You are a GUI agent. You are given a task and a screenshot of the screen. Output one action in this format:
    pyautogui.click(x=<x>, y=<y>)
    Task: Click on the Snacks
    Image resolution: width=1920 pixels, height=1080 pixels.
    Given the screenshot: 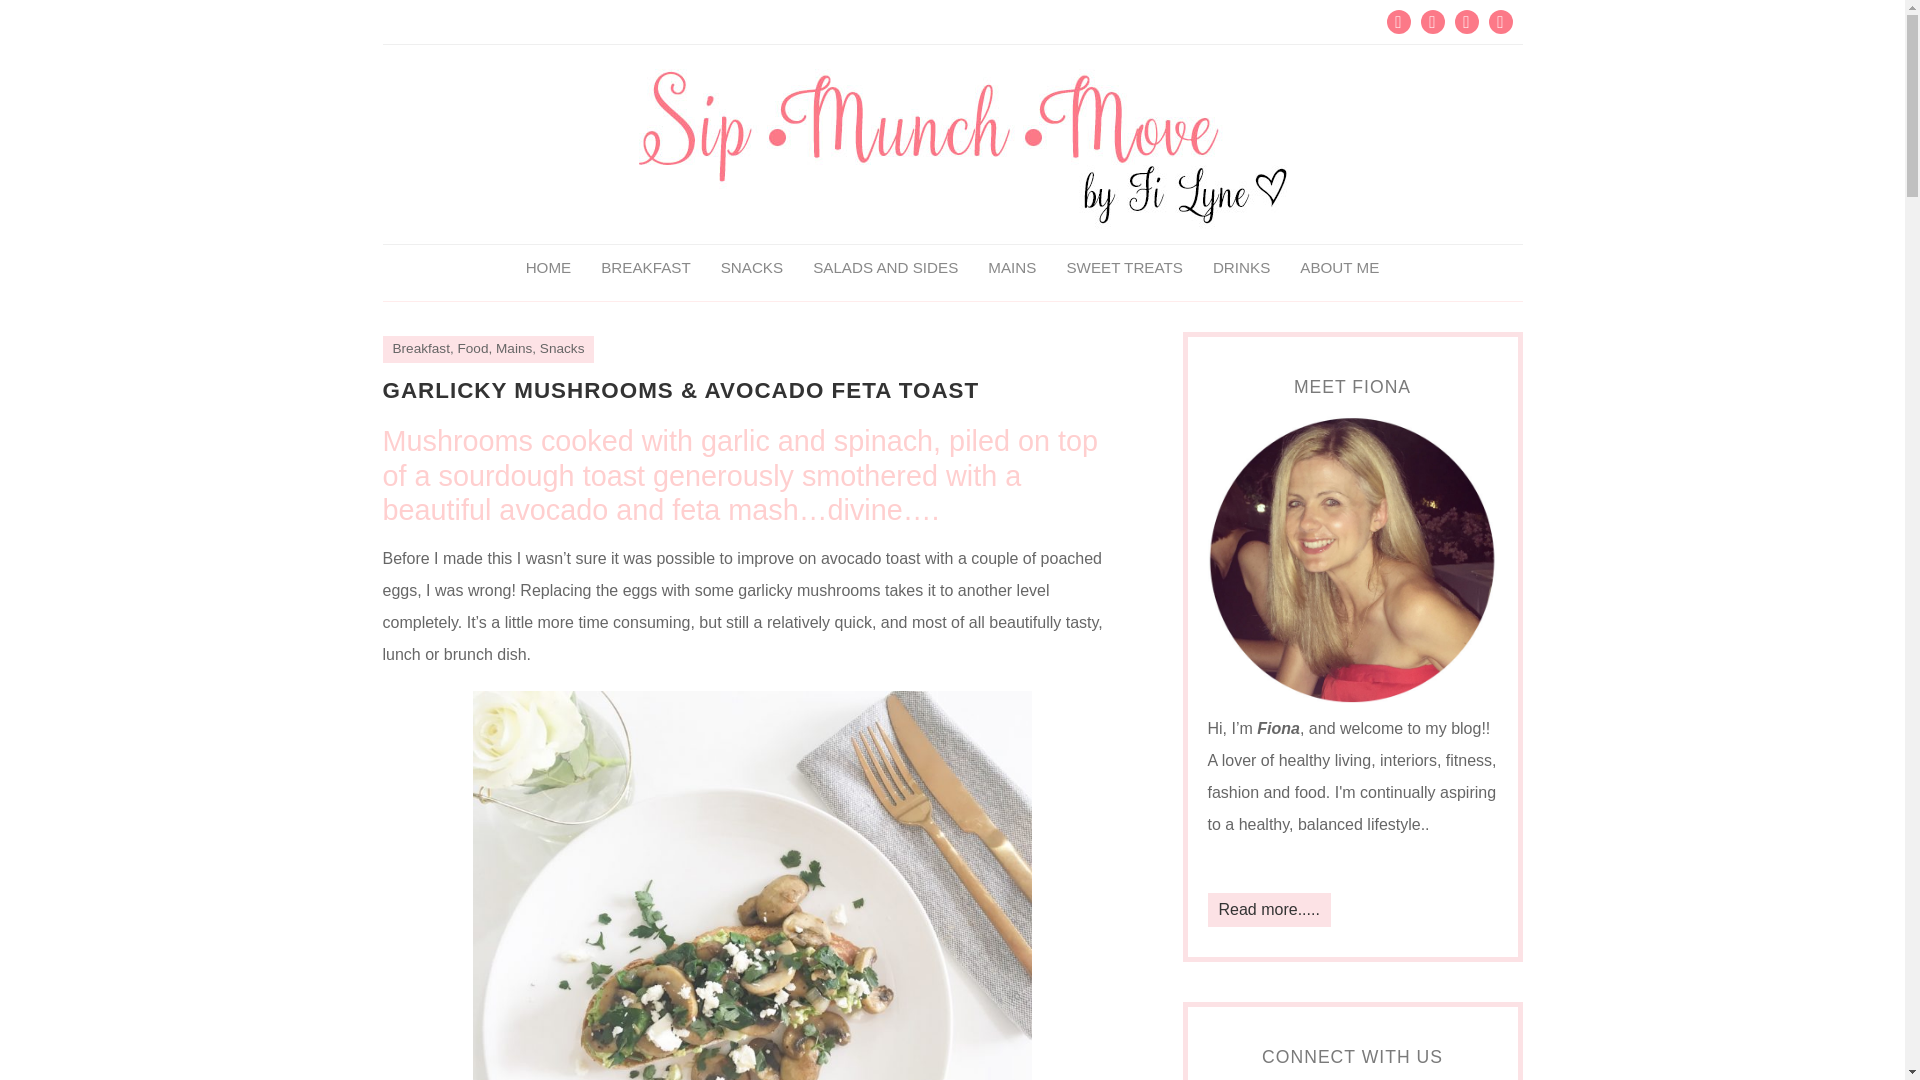 What is the action you would take?
    pyautogui.click(x=562, y=348)
    